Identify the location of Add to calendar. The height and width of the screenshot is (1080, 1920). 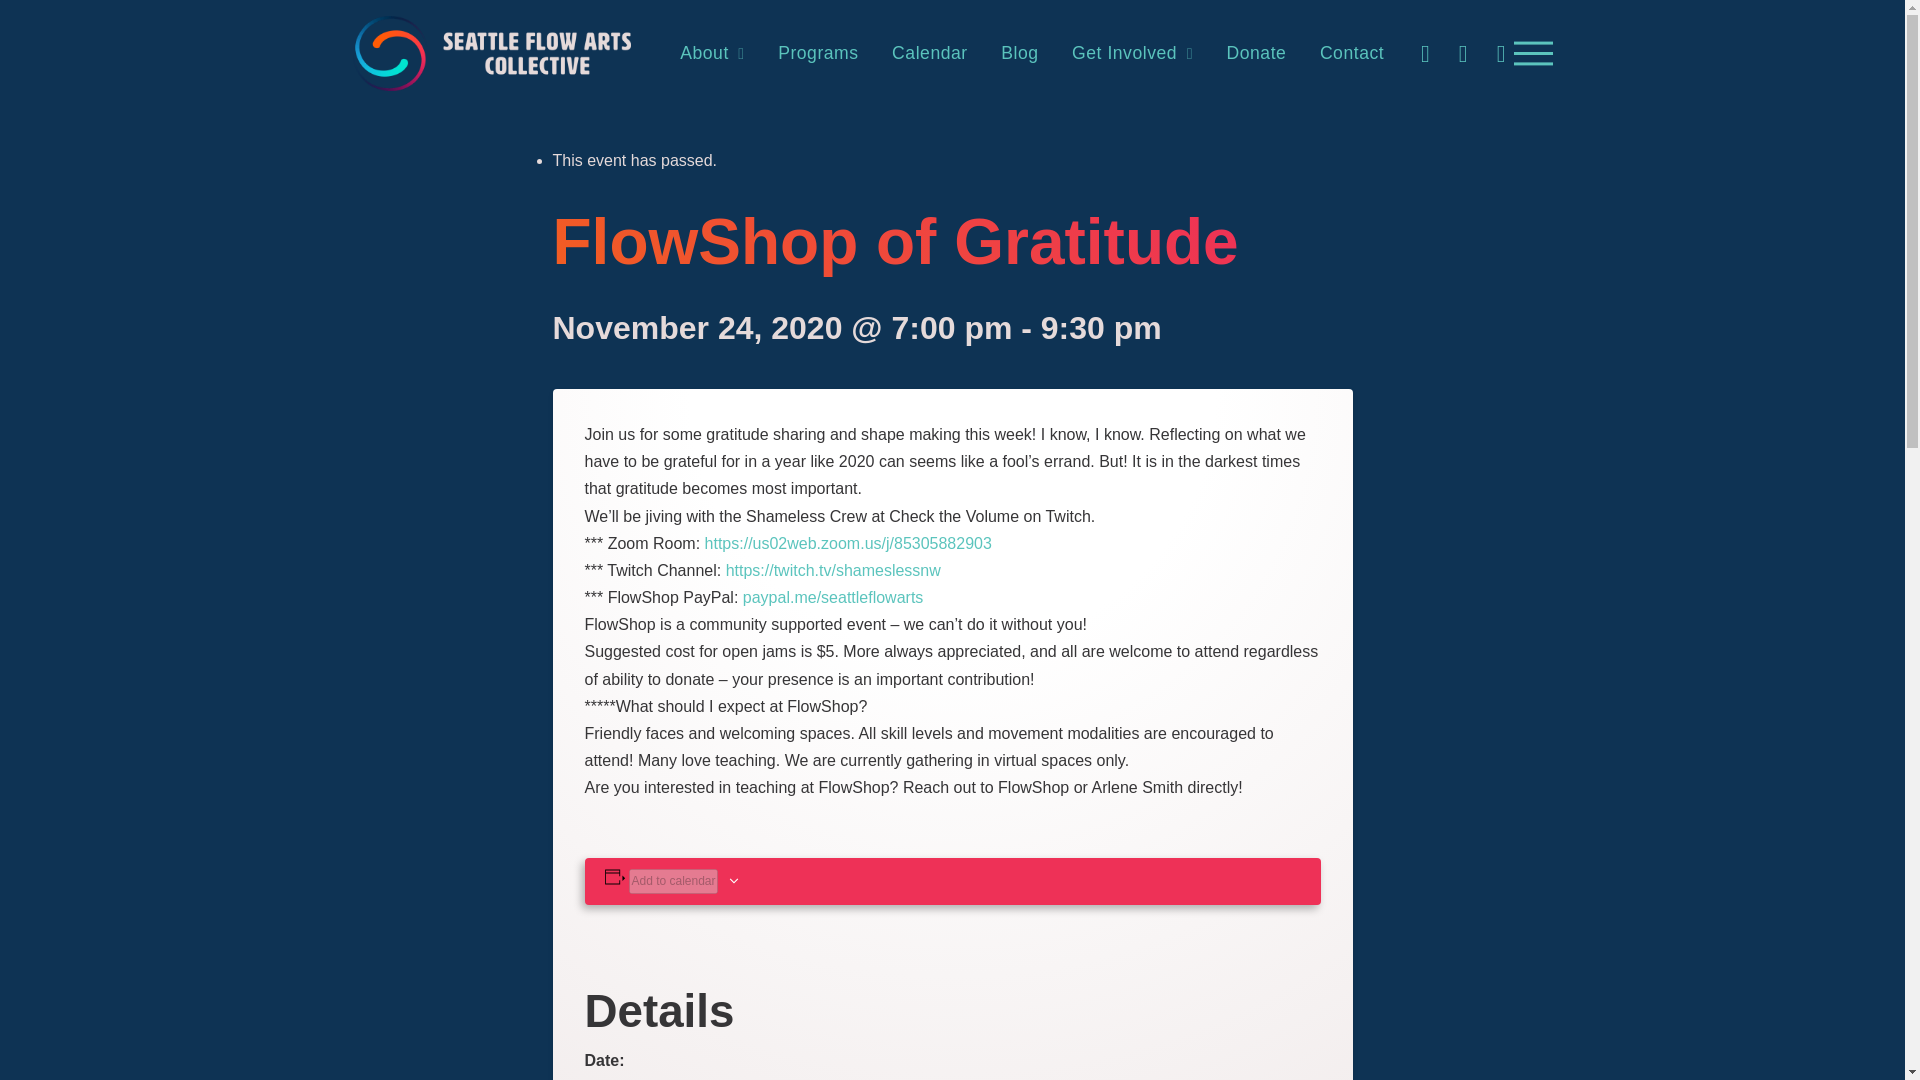
(672, 881).